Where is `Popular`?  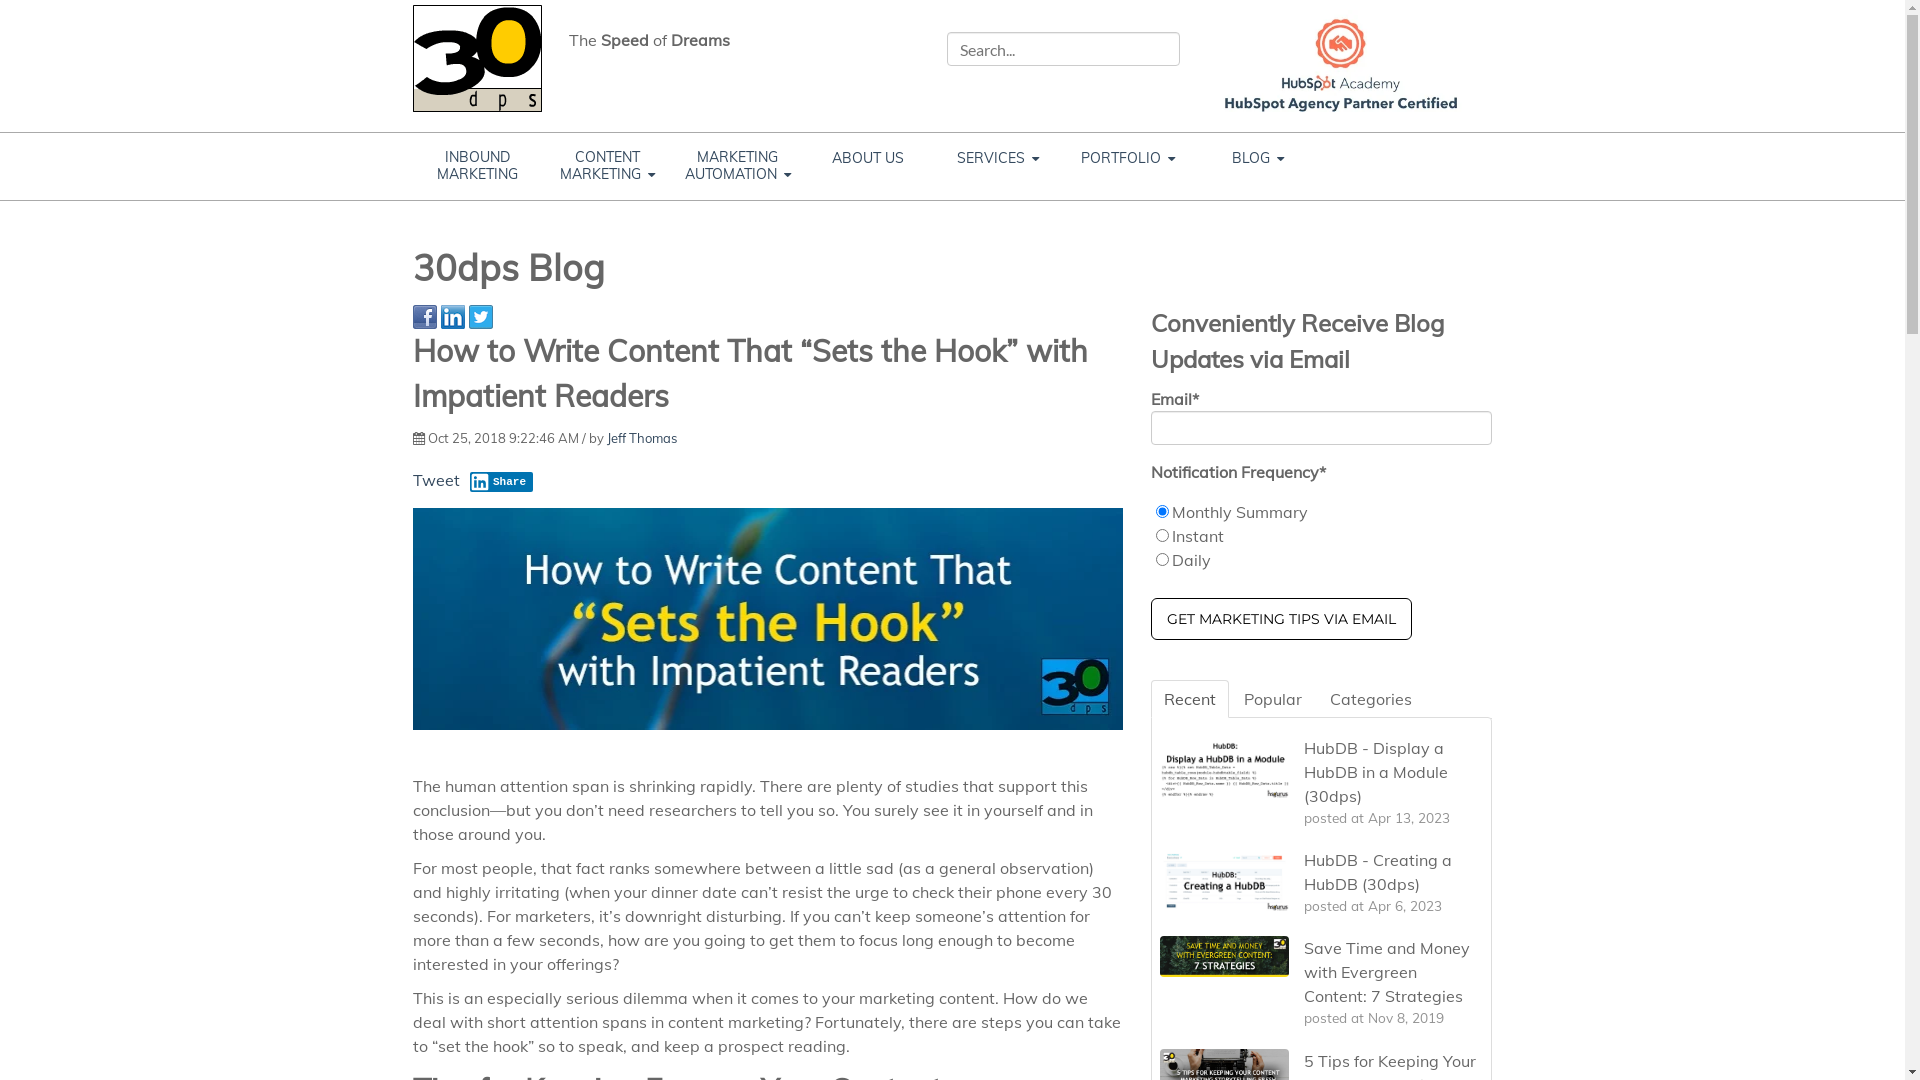 Popular is located at coordinates (1273, 699).